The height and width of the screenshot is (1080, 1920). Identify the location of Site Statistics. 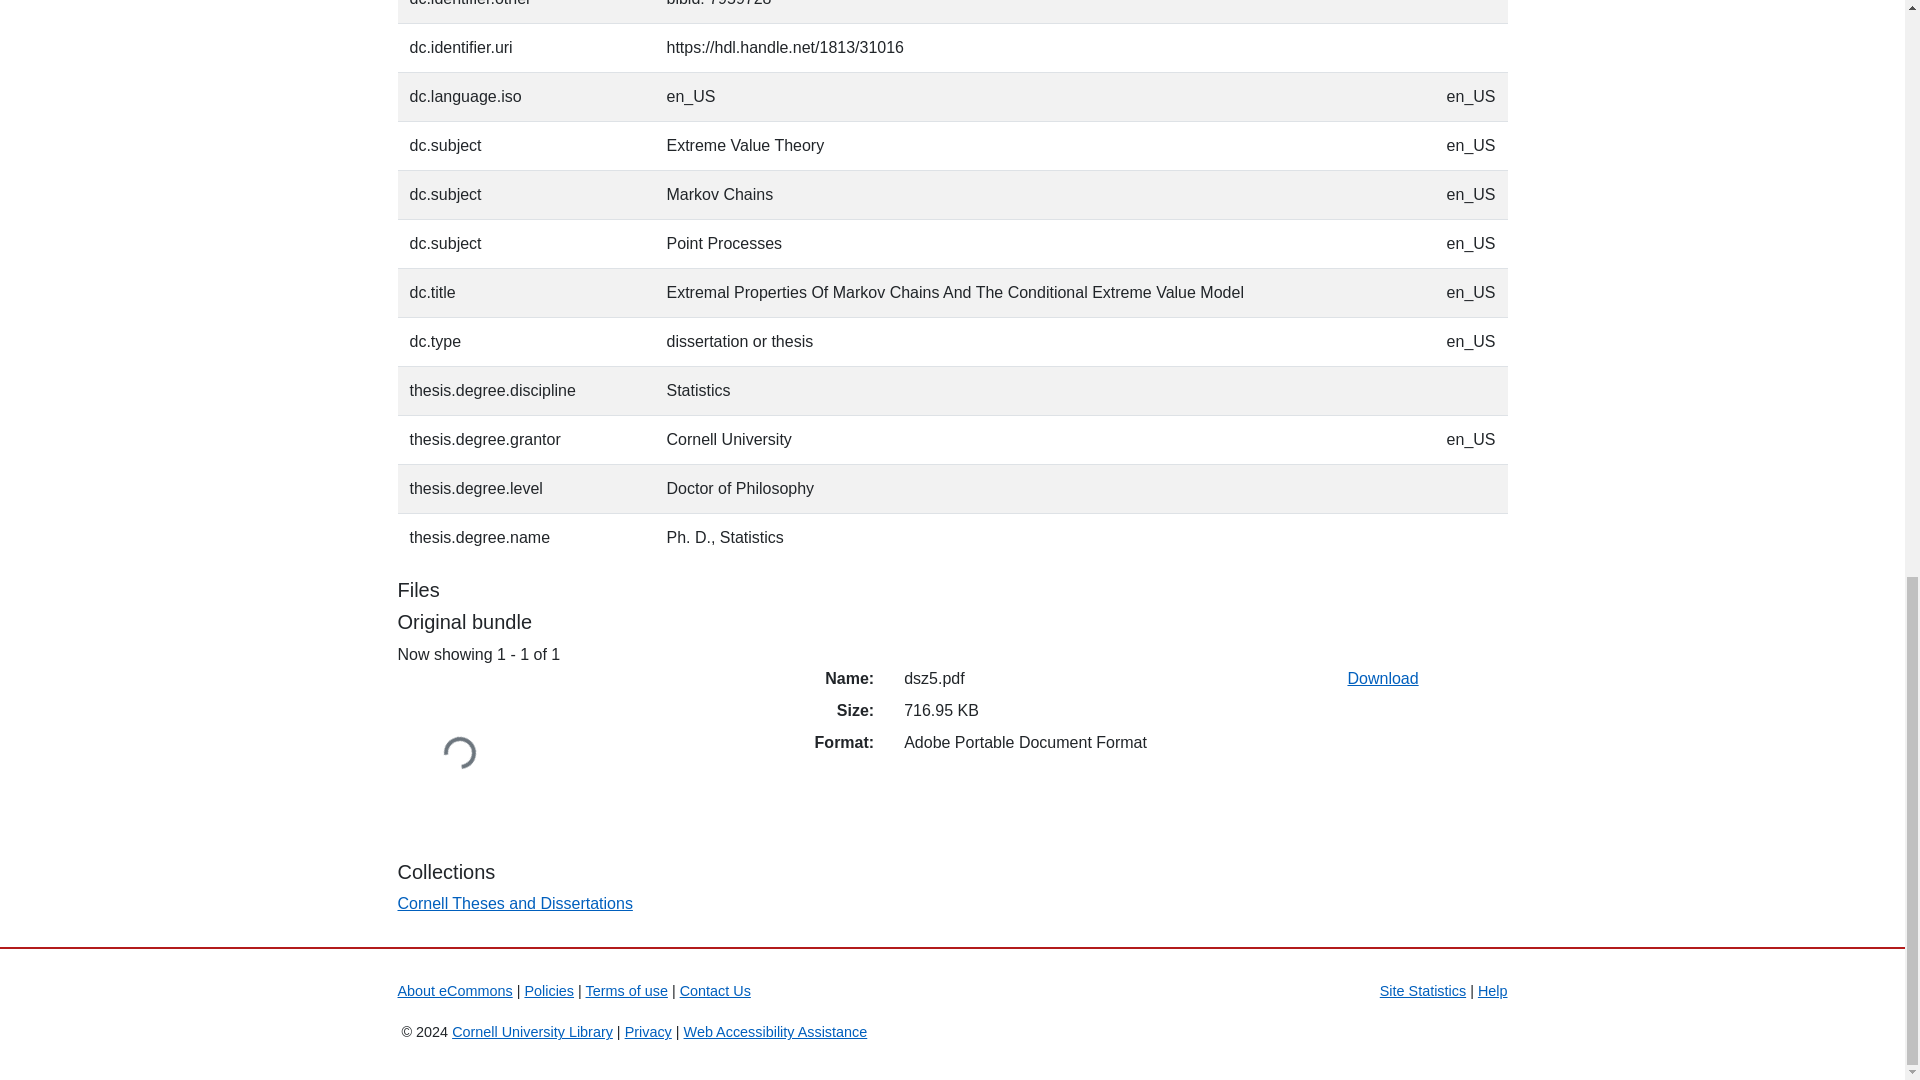
(1423, 990).